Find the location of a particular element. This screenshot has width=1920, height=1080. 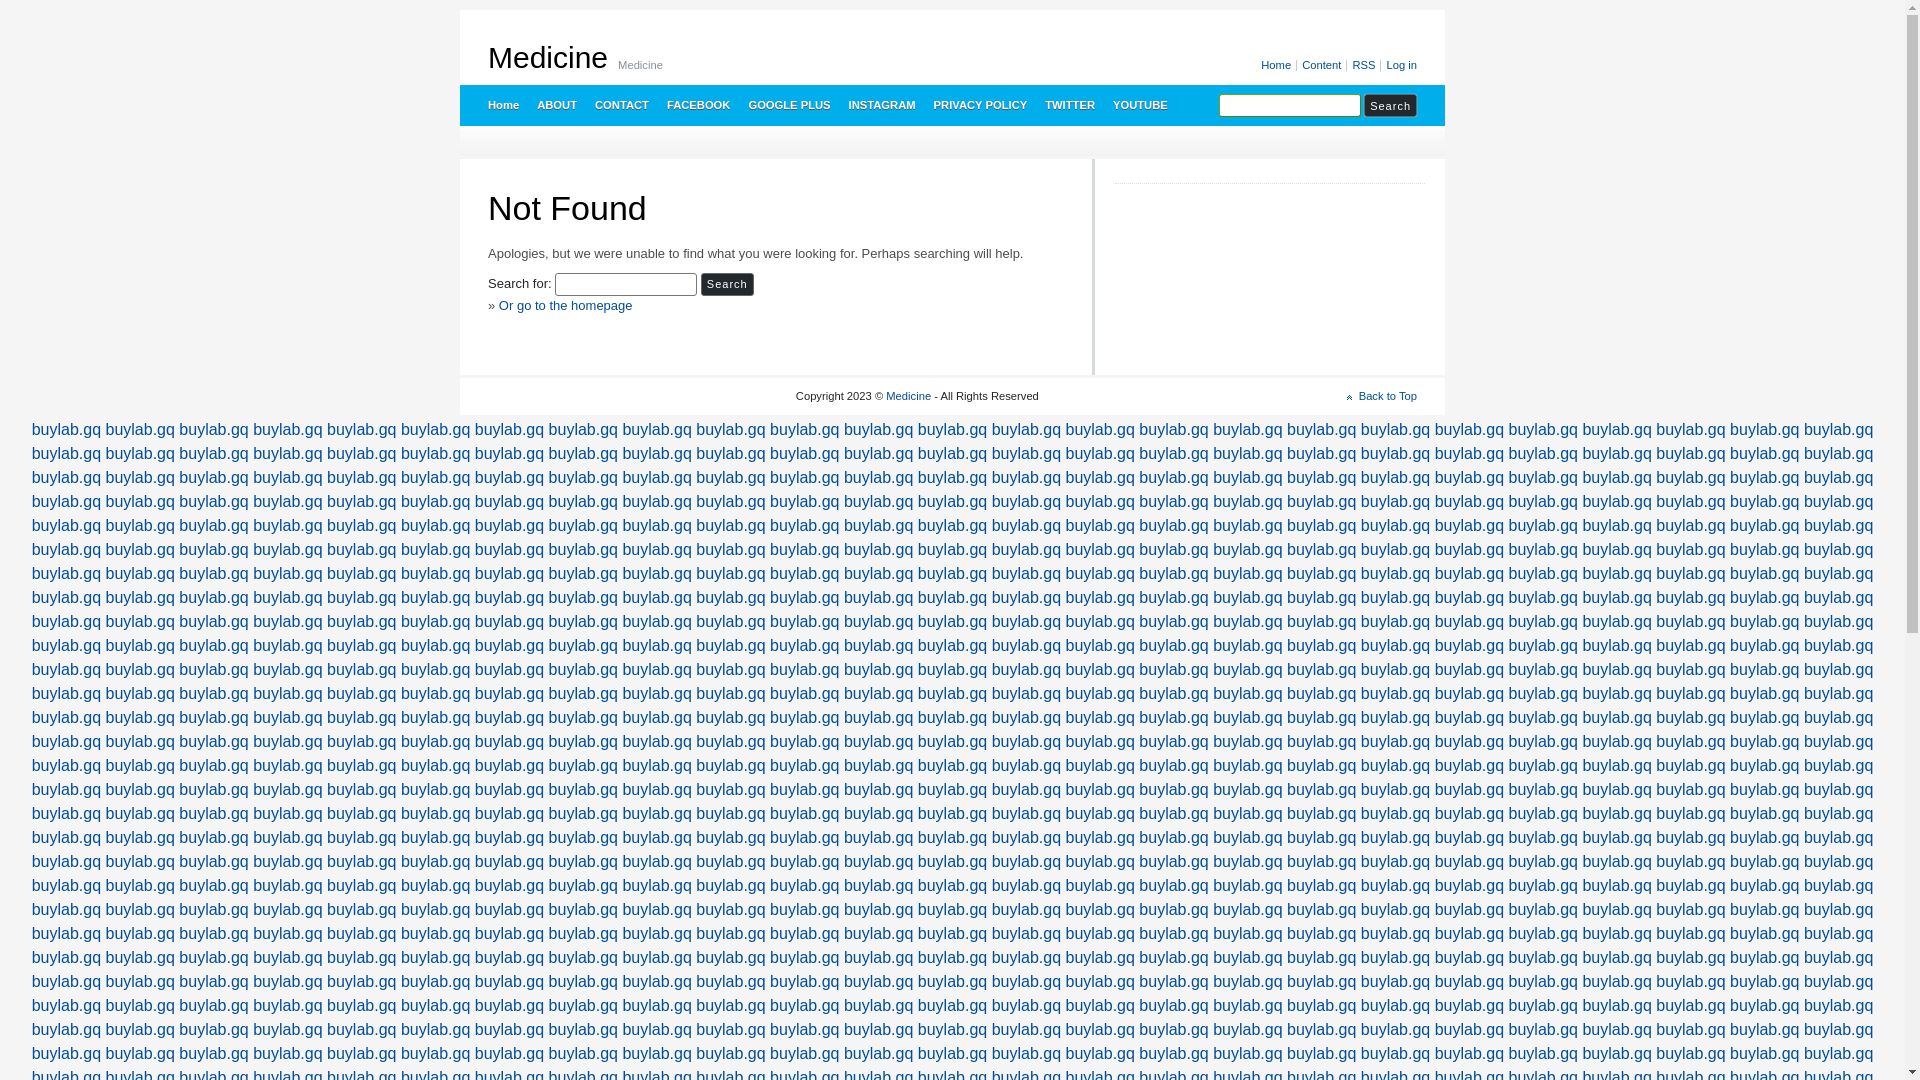

buylab.gq is located at coordinates (804, 790).